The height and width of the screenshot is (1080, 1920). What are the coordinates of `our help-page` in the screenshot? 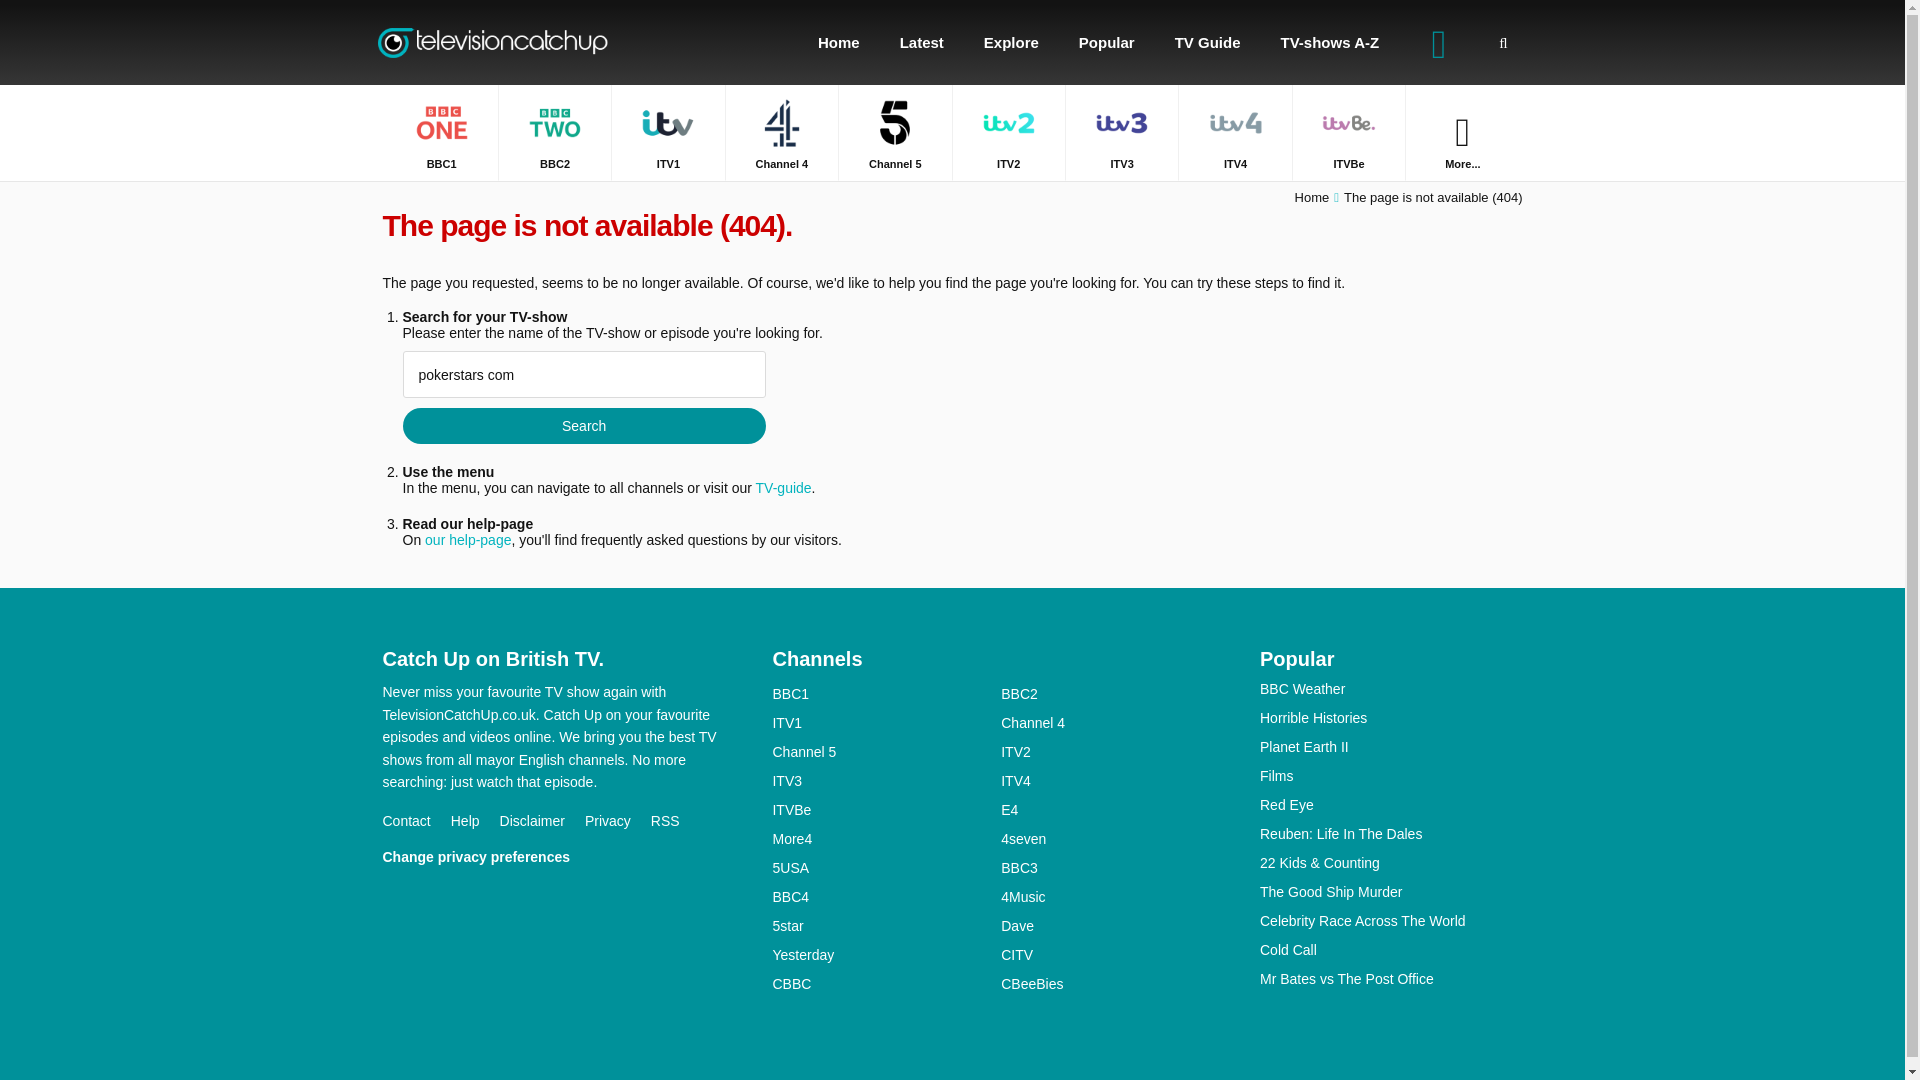 It's located at (467, 540).